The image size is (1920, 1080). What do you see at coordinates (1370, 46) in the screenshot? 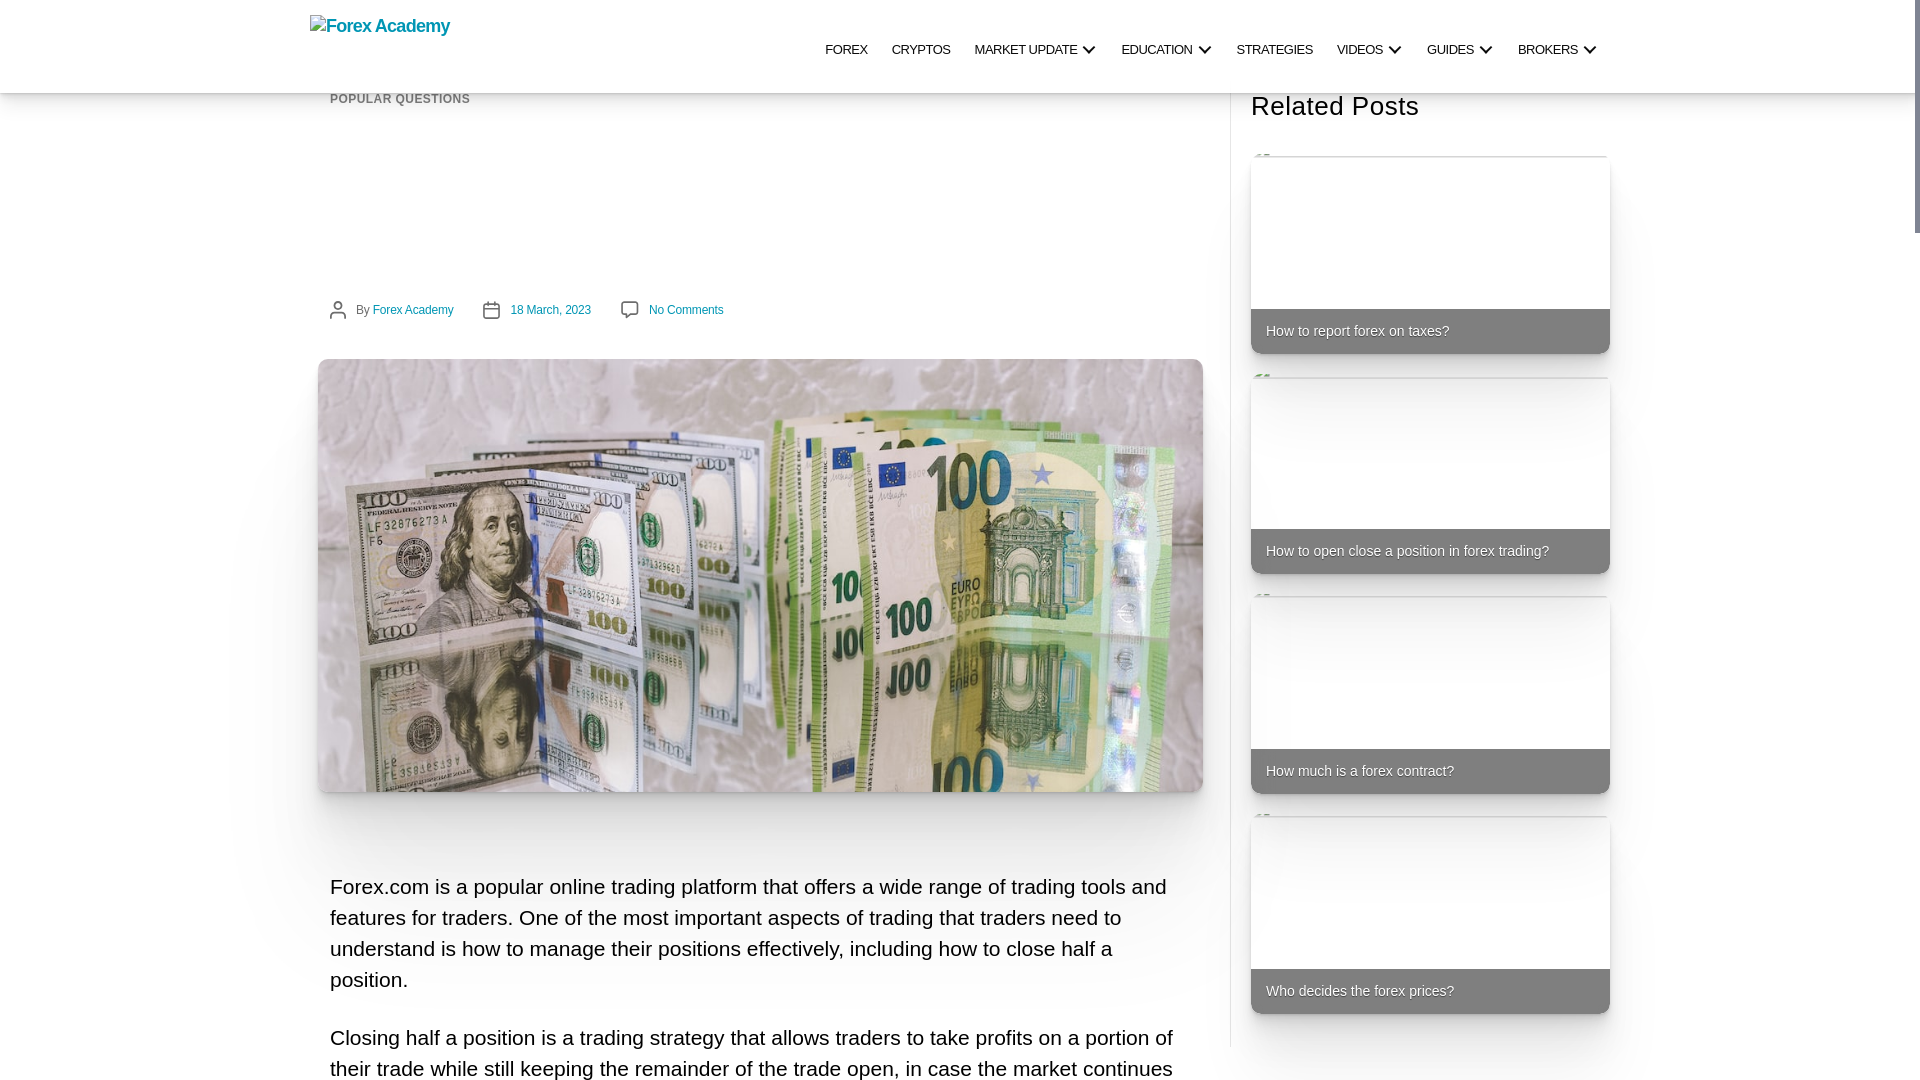
I see `VIDEOS` at bounding box center [1370, 46].